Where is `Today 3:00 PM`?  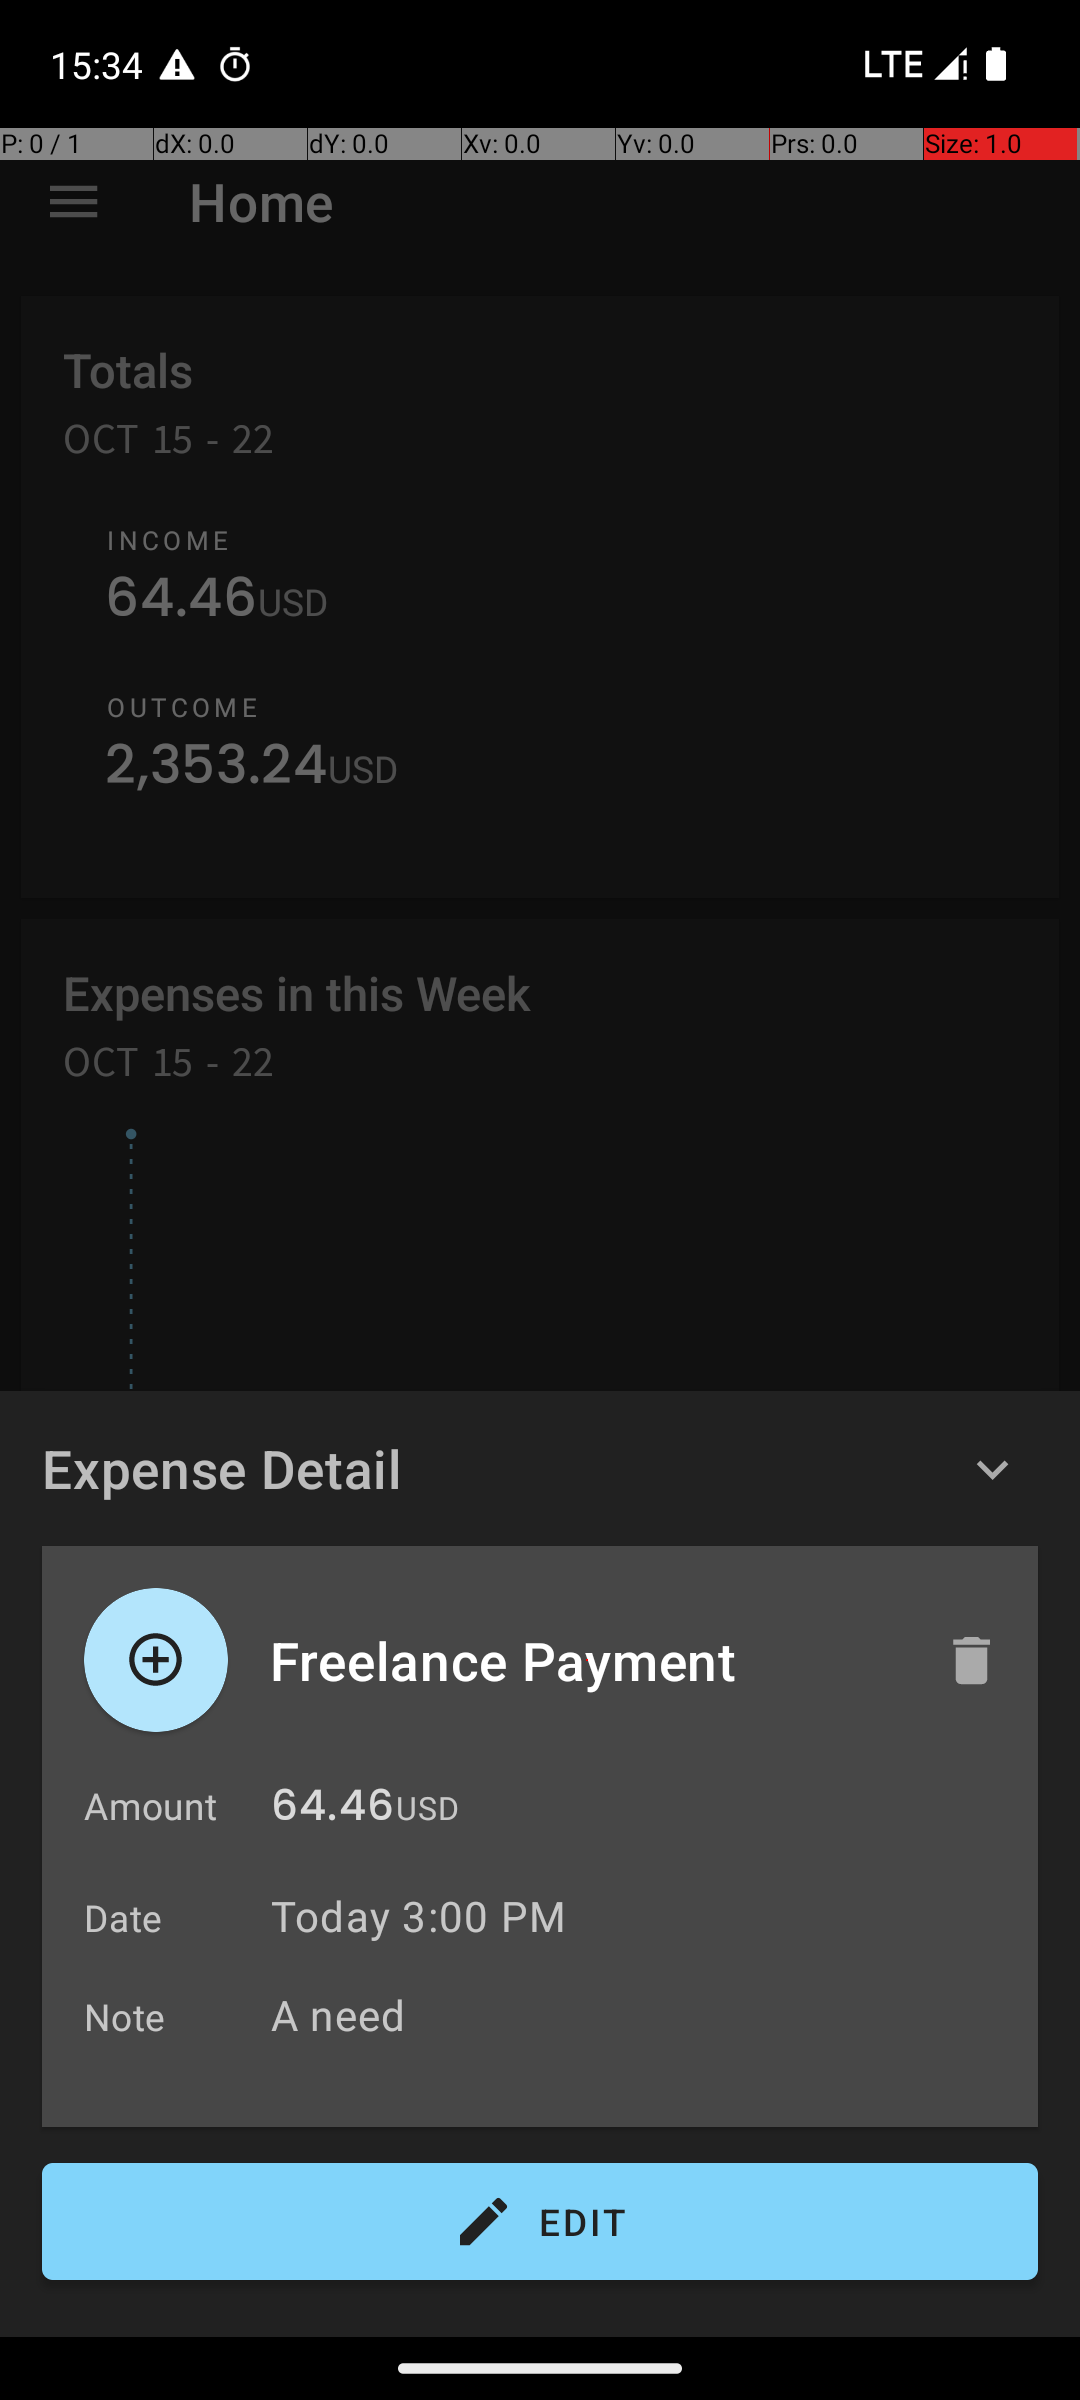 Today 3:00 PM is located at coordinates (418, 1916).